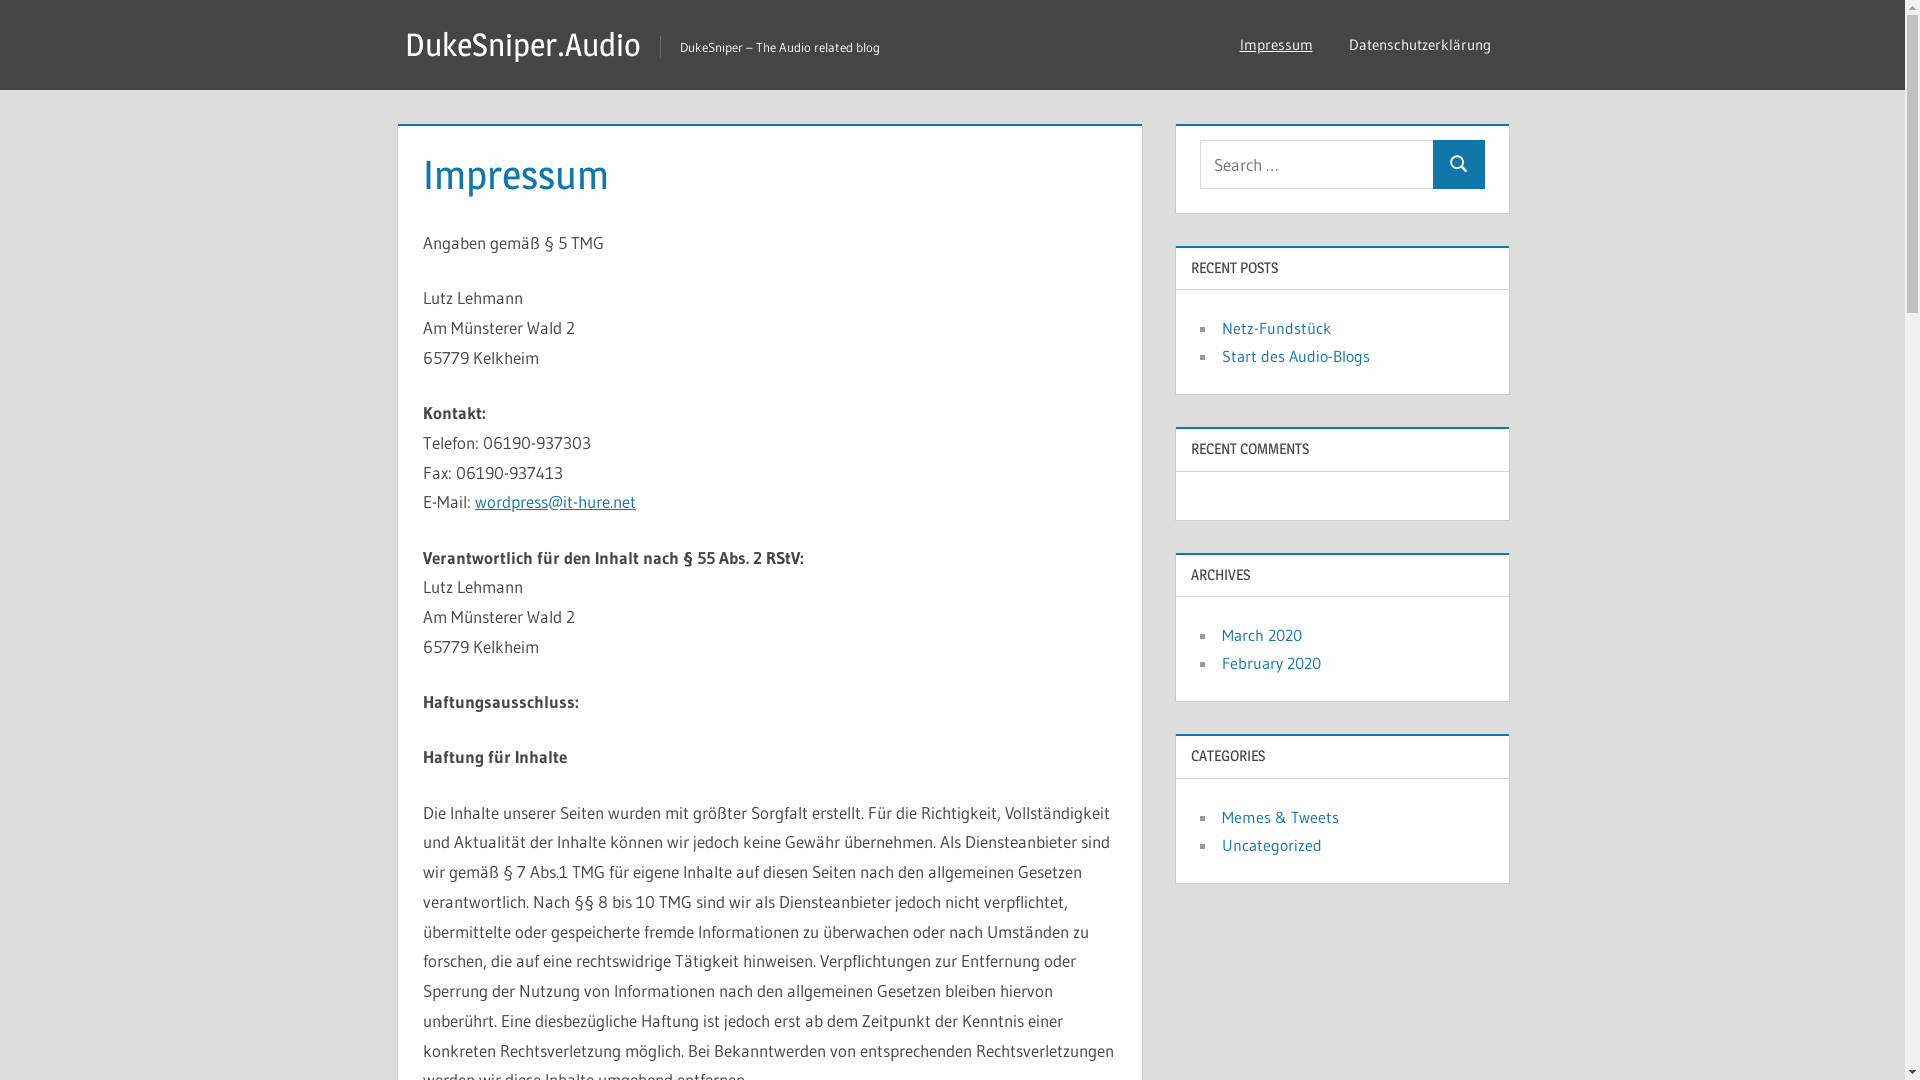 Image resolution: width=1920 pixels, height=1080 pixels. I want to click on Search, so click(1458, 164).